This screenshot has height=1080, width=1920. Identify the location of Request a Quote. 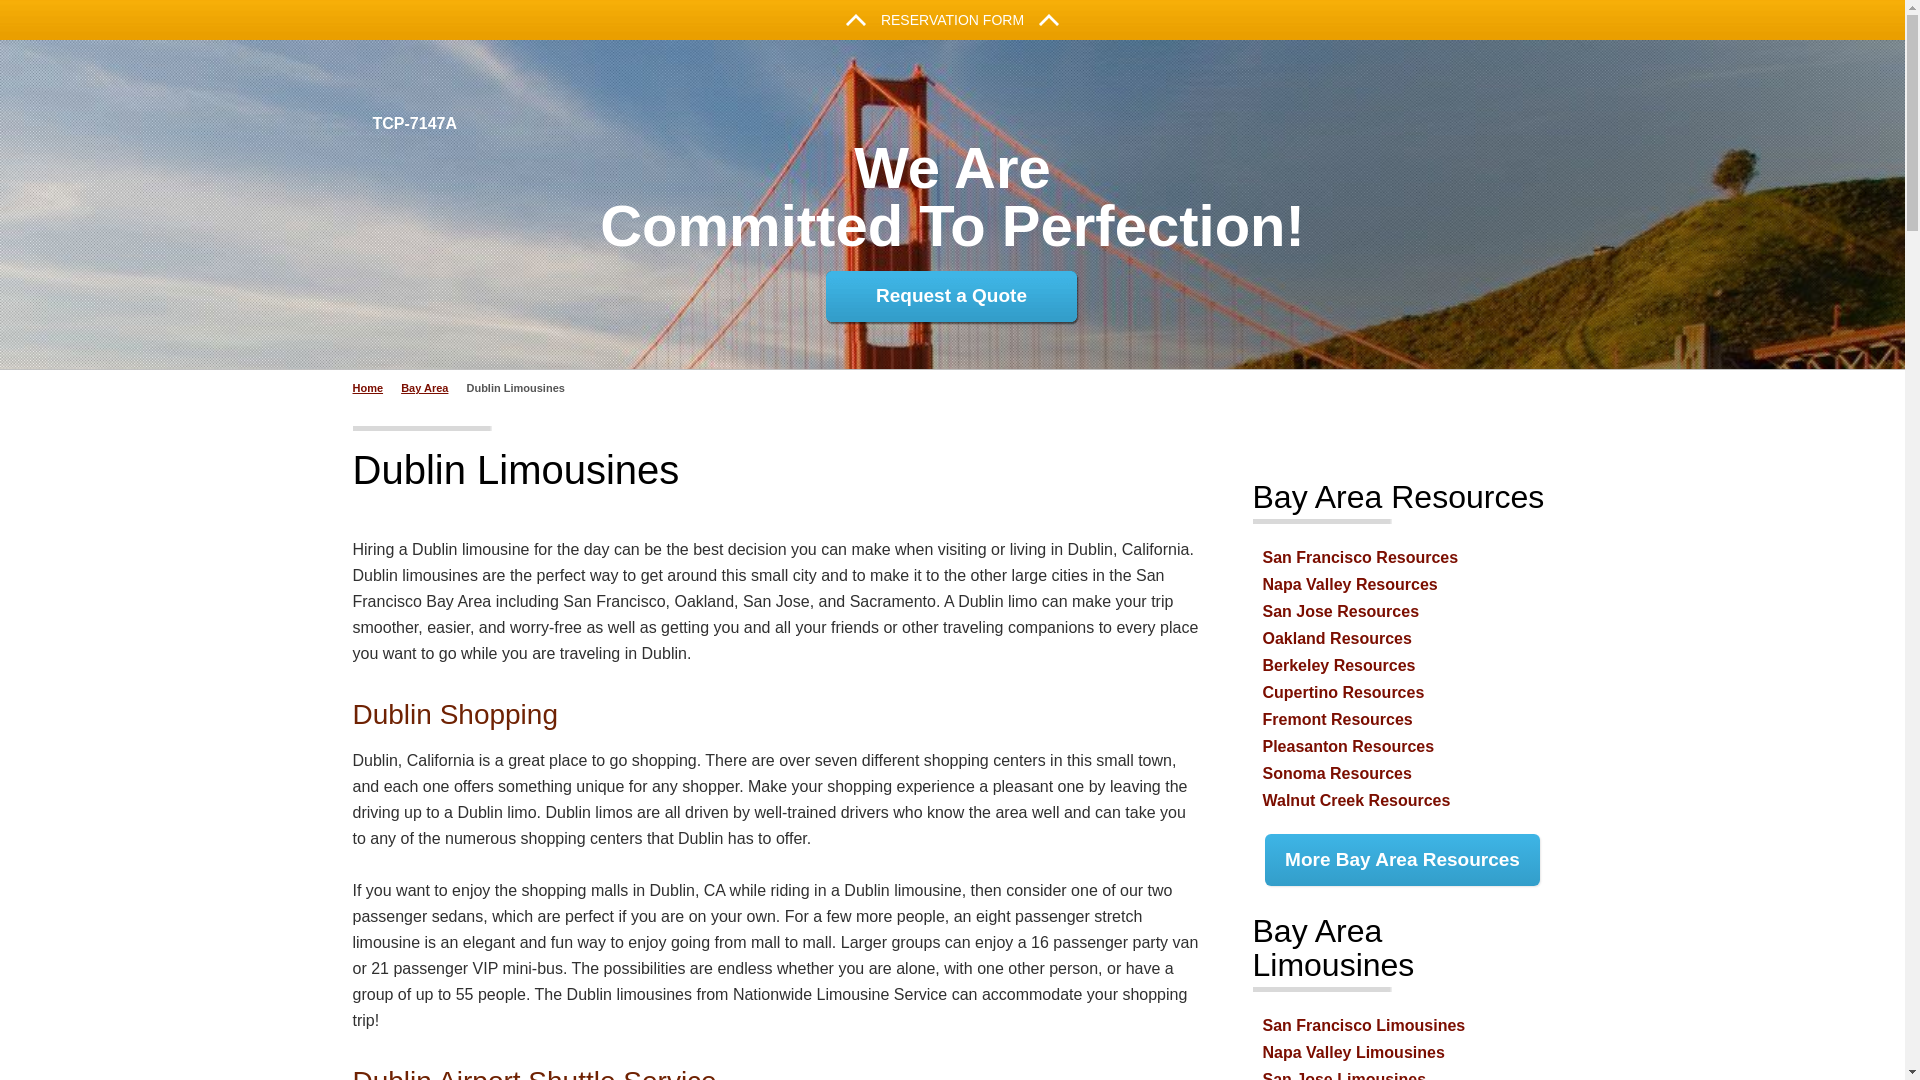
(430, 388).